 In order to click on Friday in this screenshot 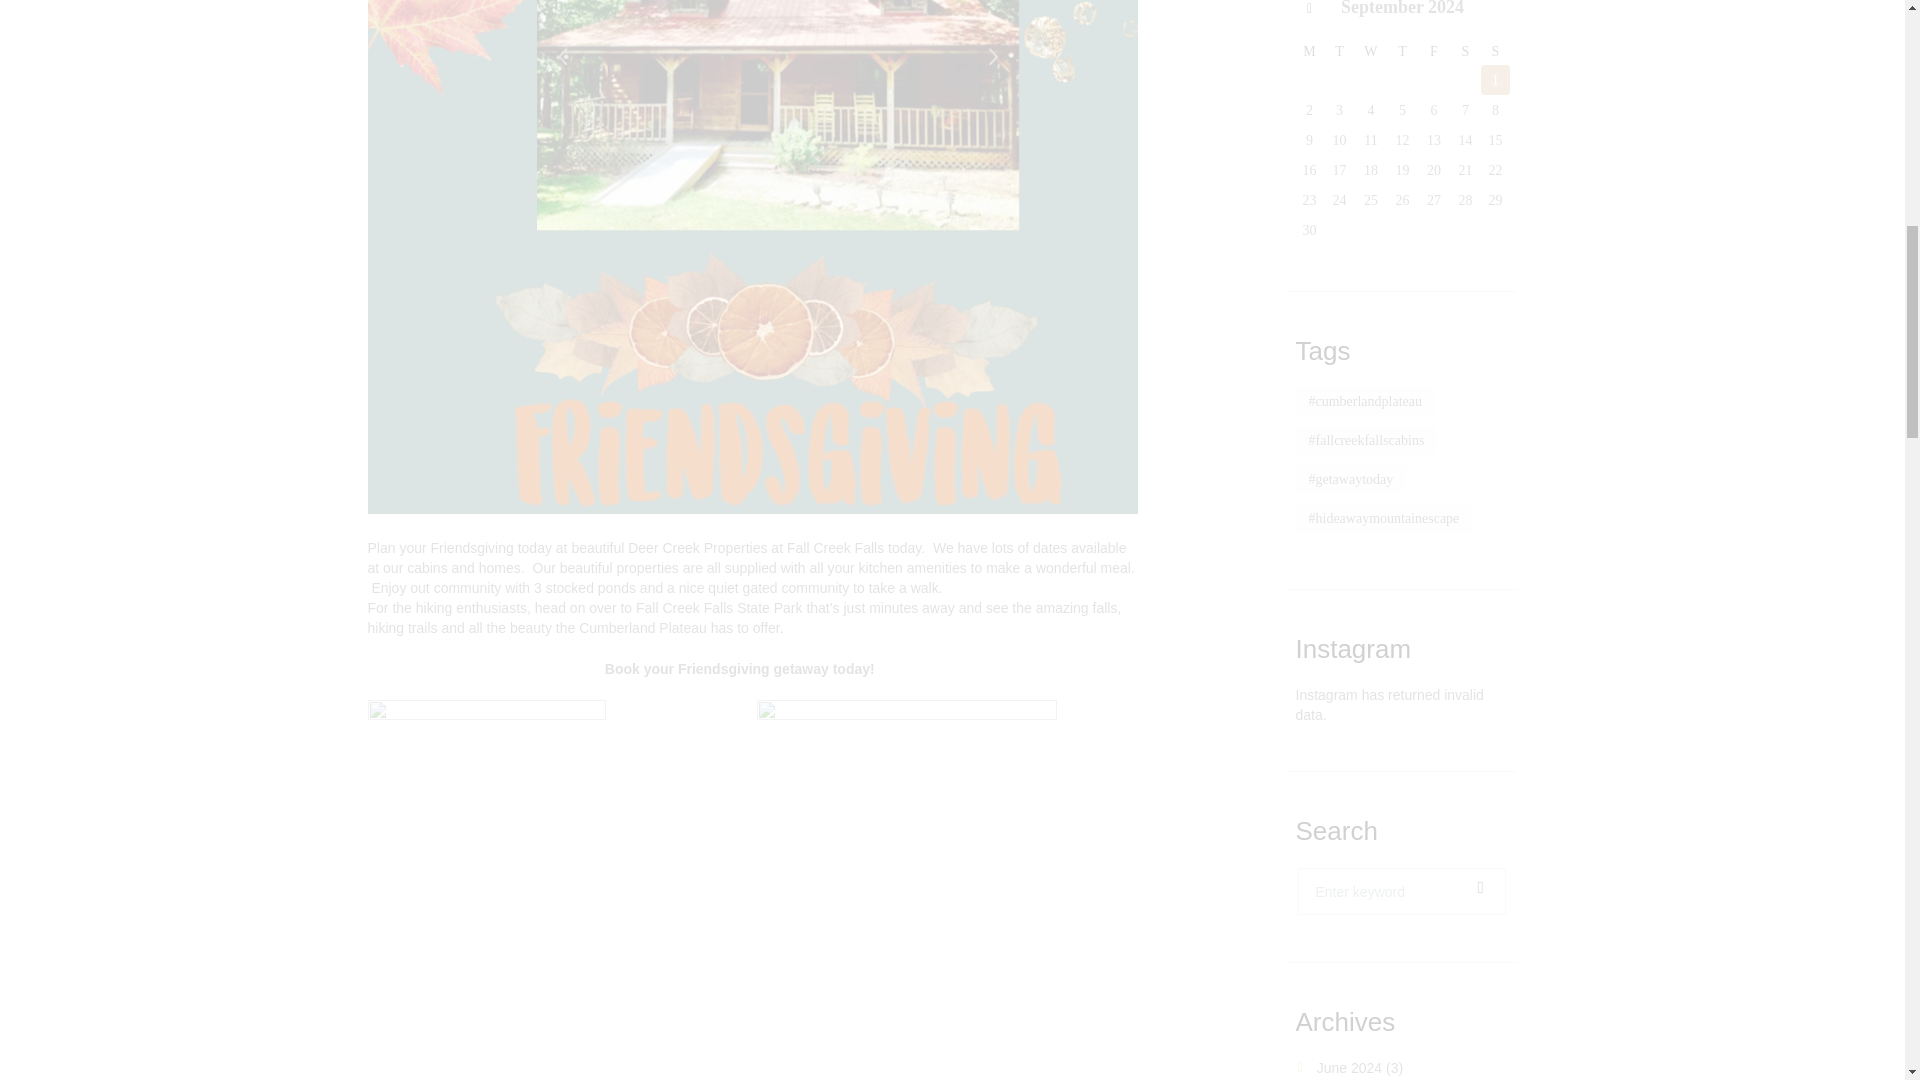, I will do `click(1434, 50)`.